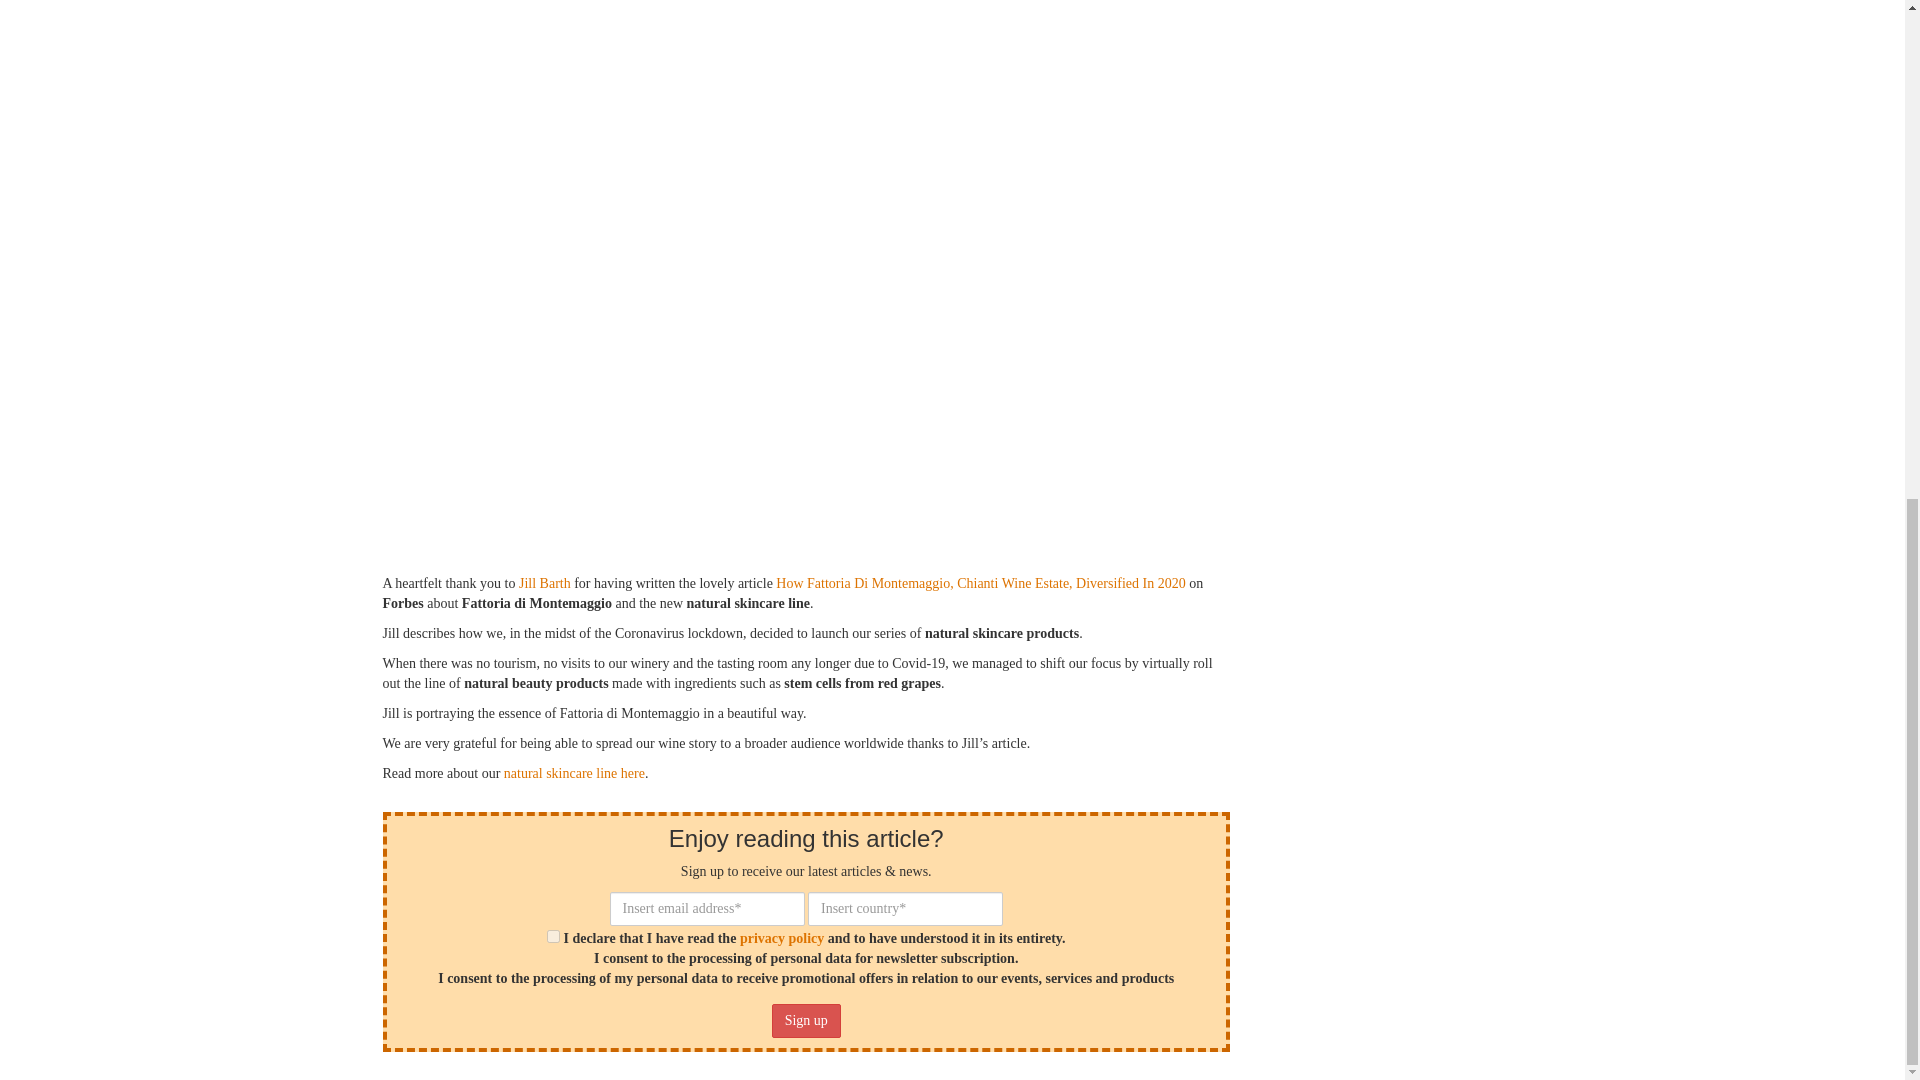 The image size is (1920, 1080). Describe the element at coordinates (554, 936) in the screenshot. I see `on` at that location.